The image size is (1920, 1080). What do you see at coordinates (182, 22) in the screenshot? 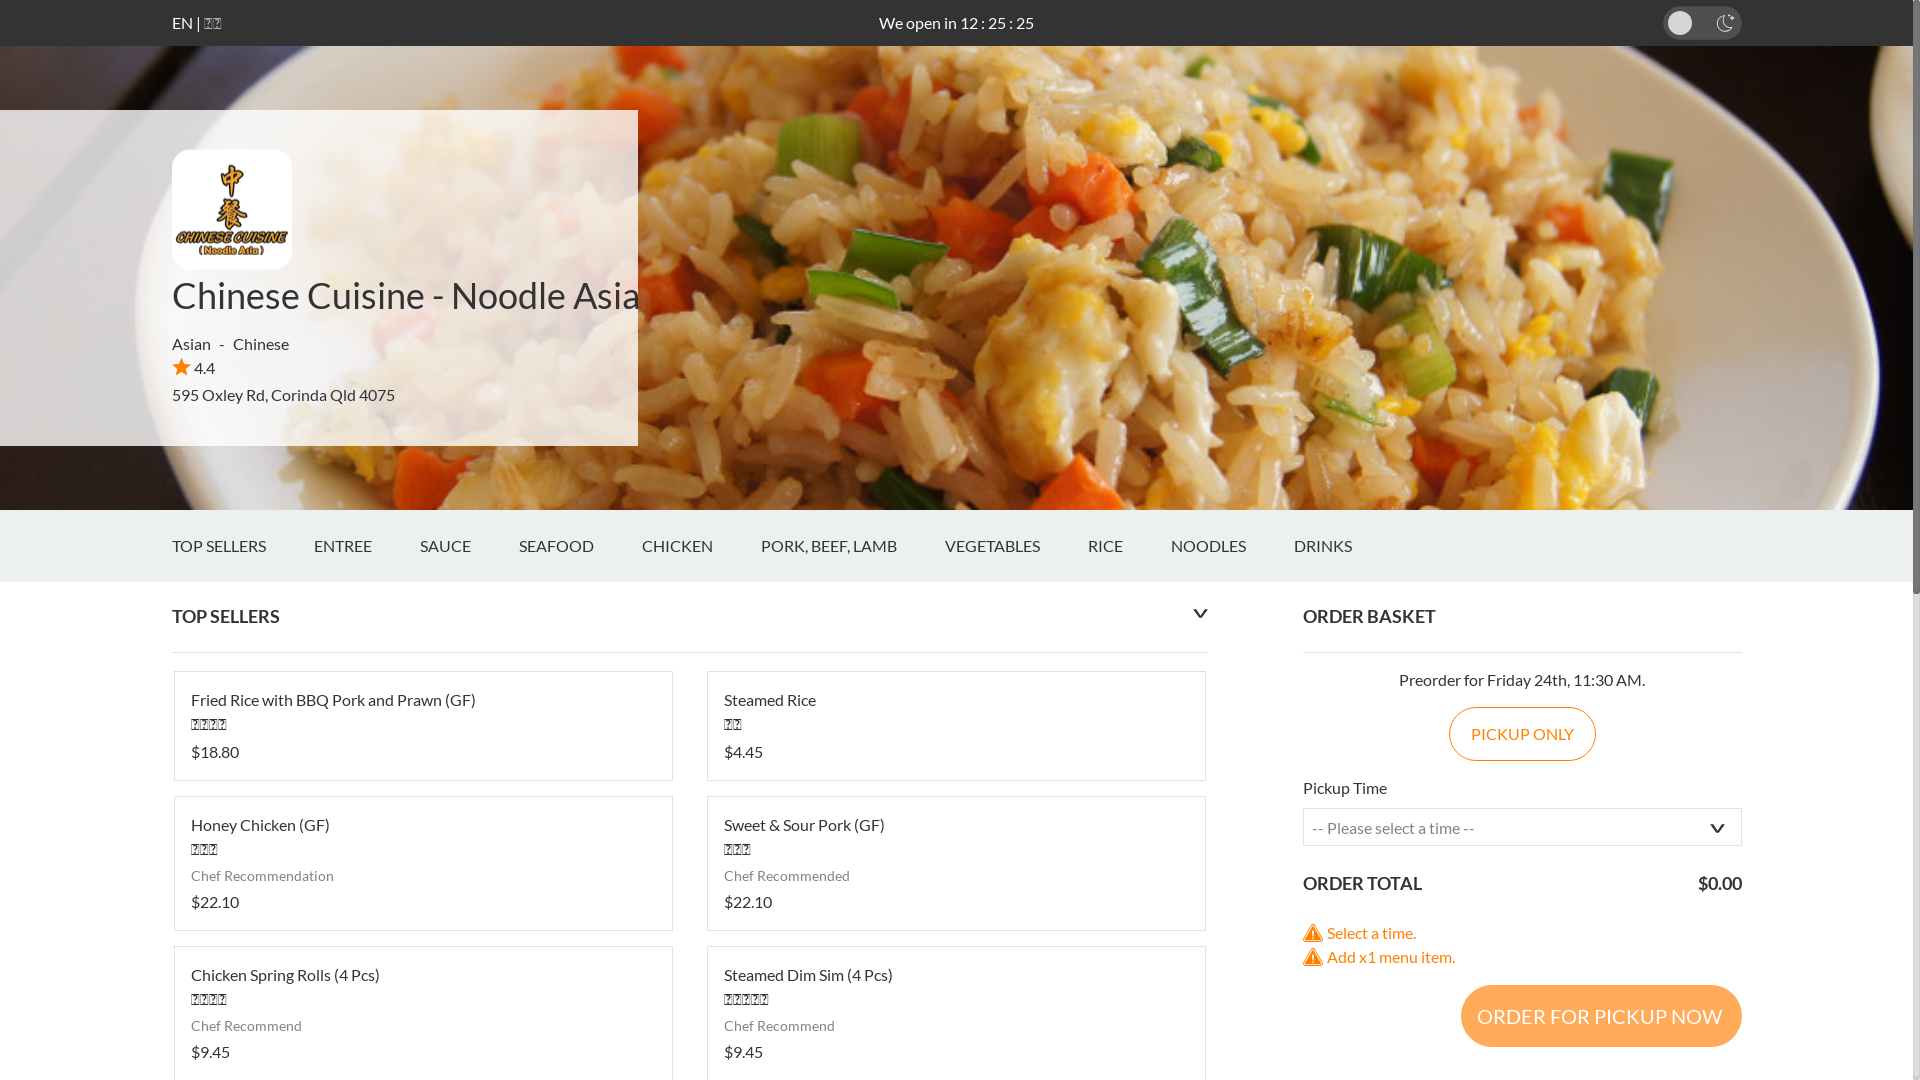
I see `EN` at bounding box center [182, 22].